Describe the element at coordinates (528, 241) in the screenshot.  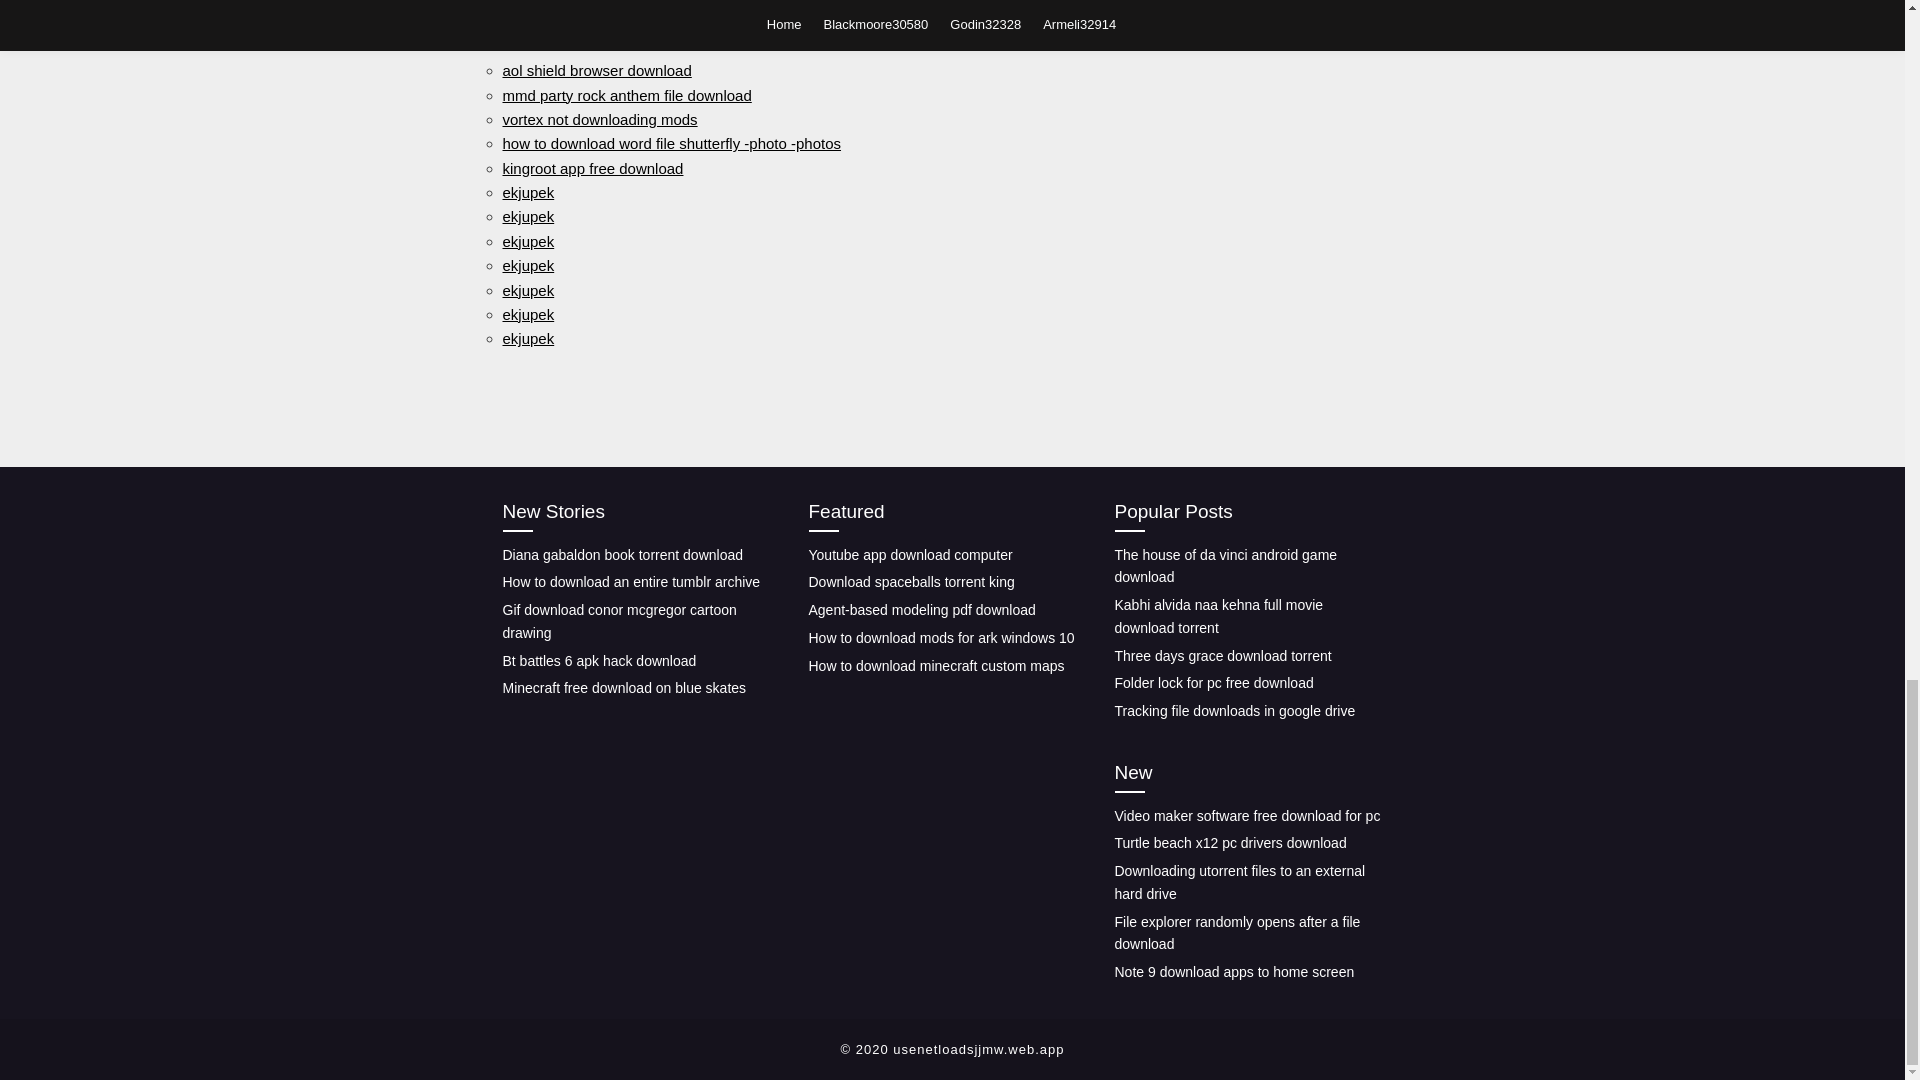
I see `ekjupek` at that location.